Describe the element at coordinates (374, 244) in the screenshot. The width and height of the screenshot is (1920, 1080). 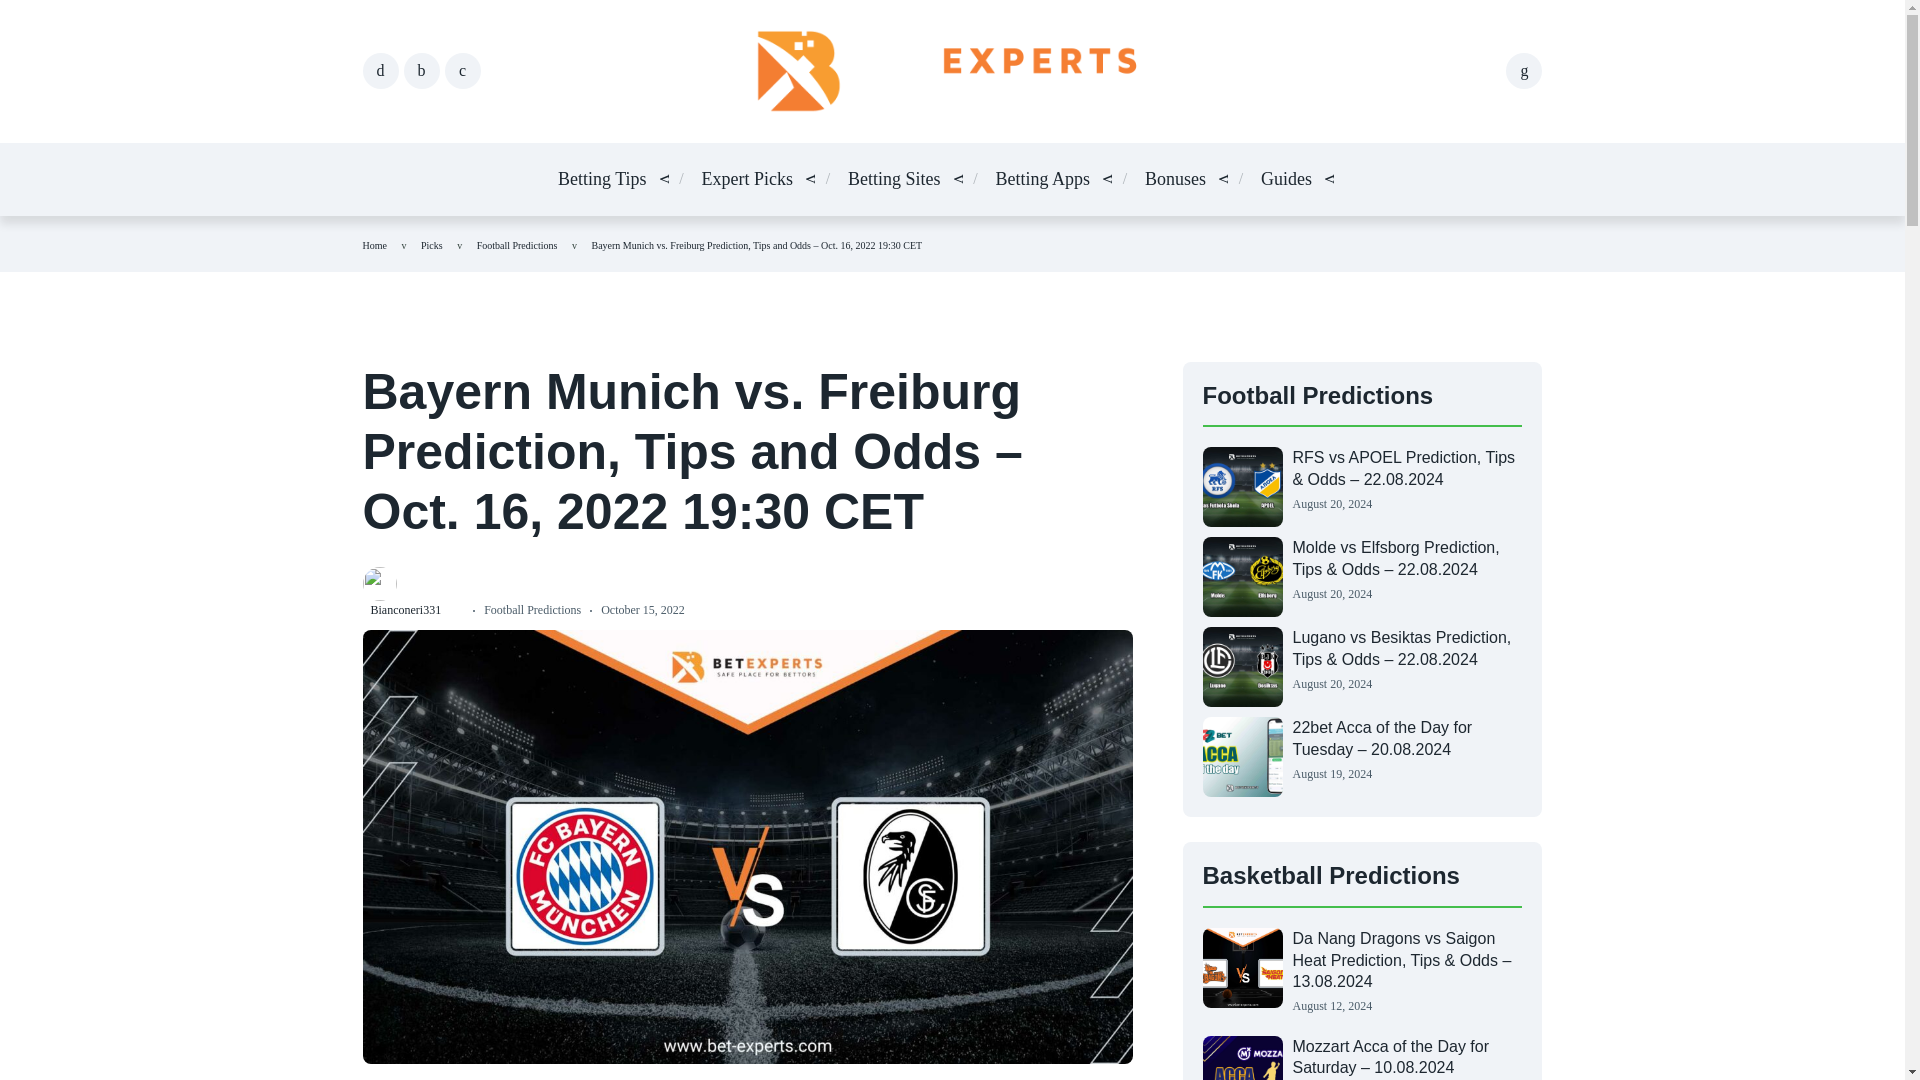
I see `Home` at that location.